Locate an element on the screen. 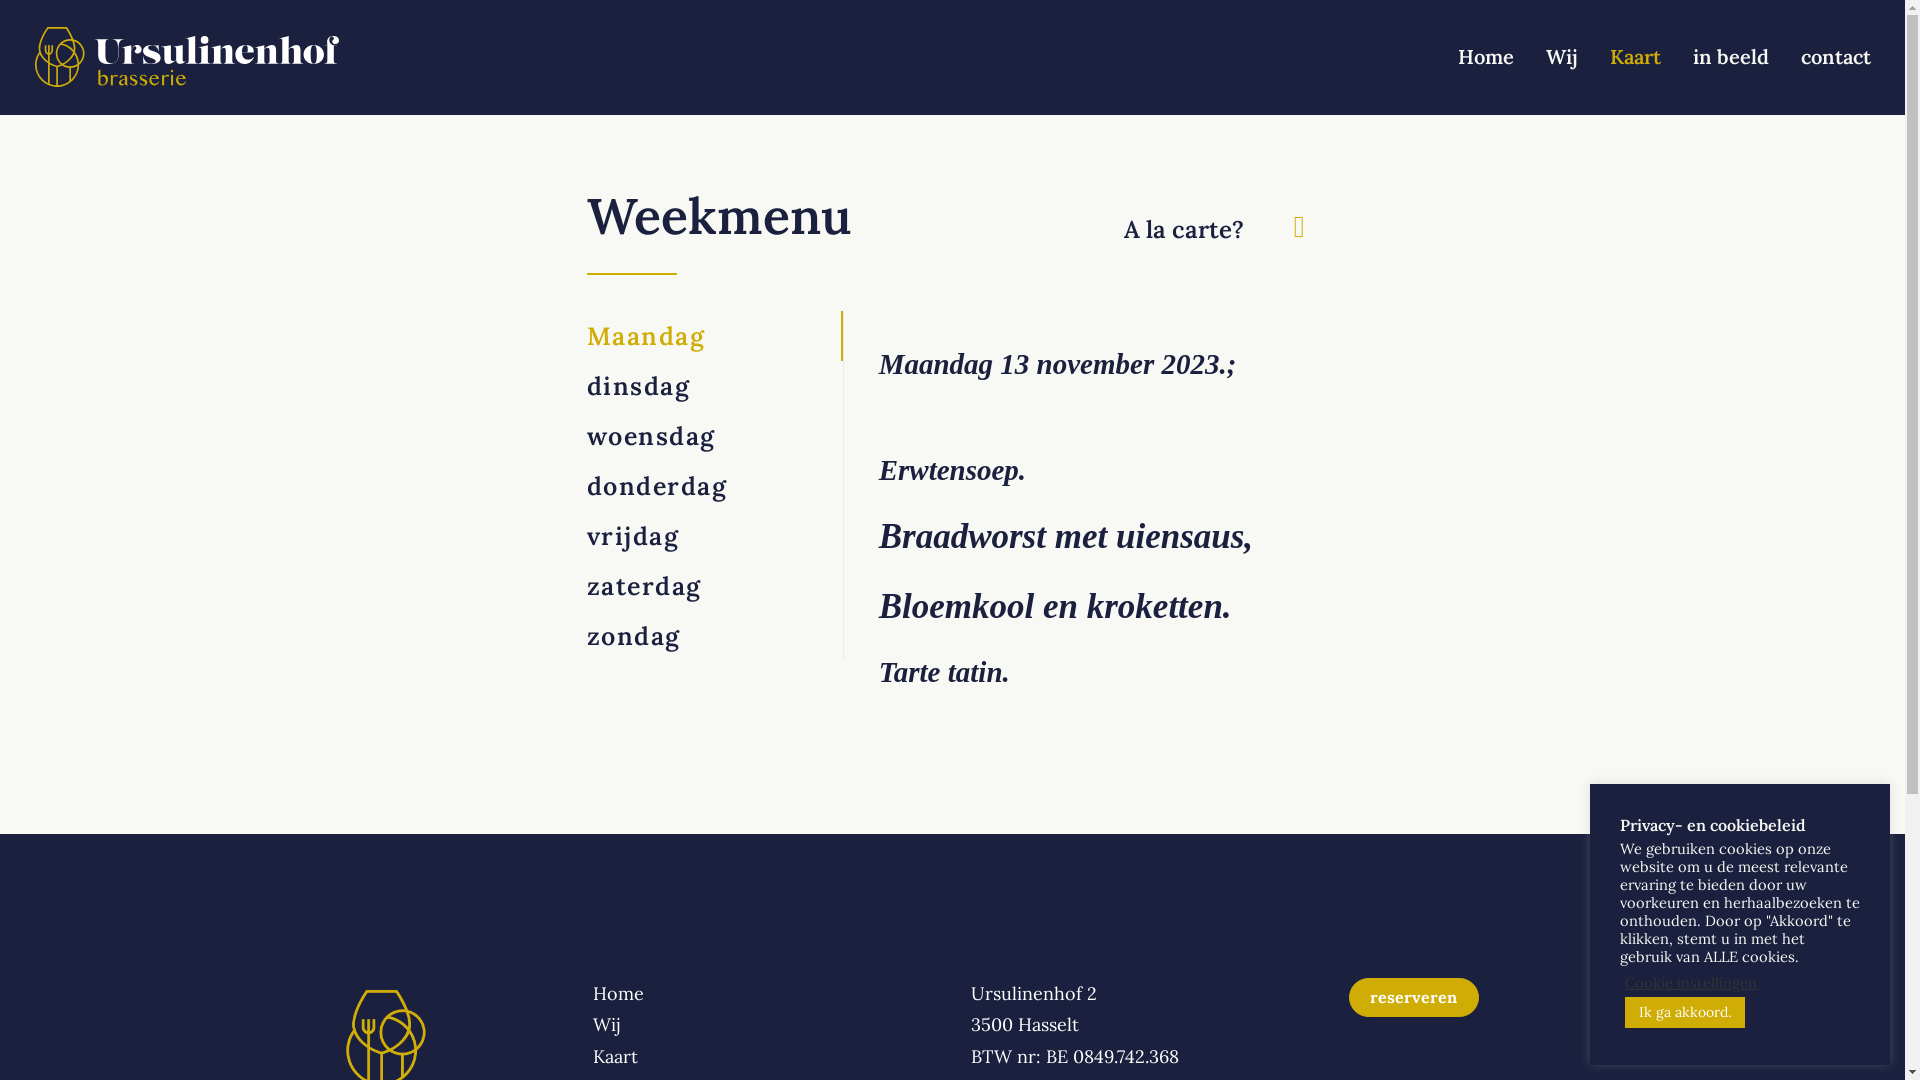  Wij is located at coordinates (1562, 57).